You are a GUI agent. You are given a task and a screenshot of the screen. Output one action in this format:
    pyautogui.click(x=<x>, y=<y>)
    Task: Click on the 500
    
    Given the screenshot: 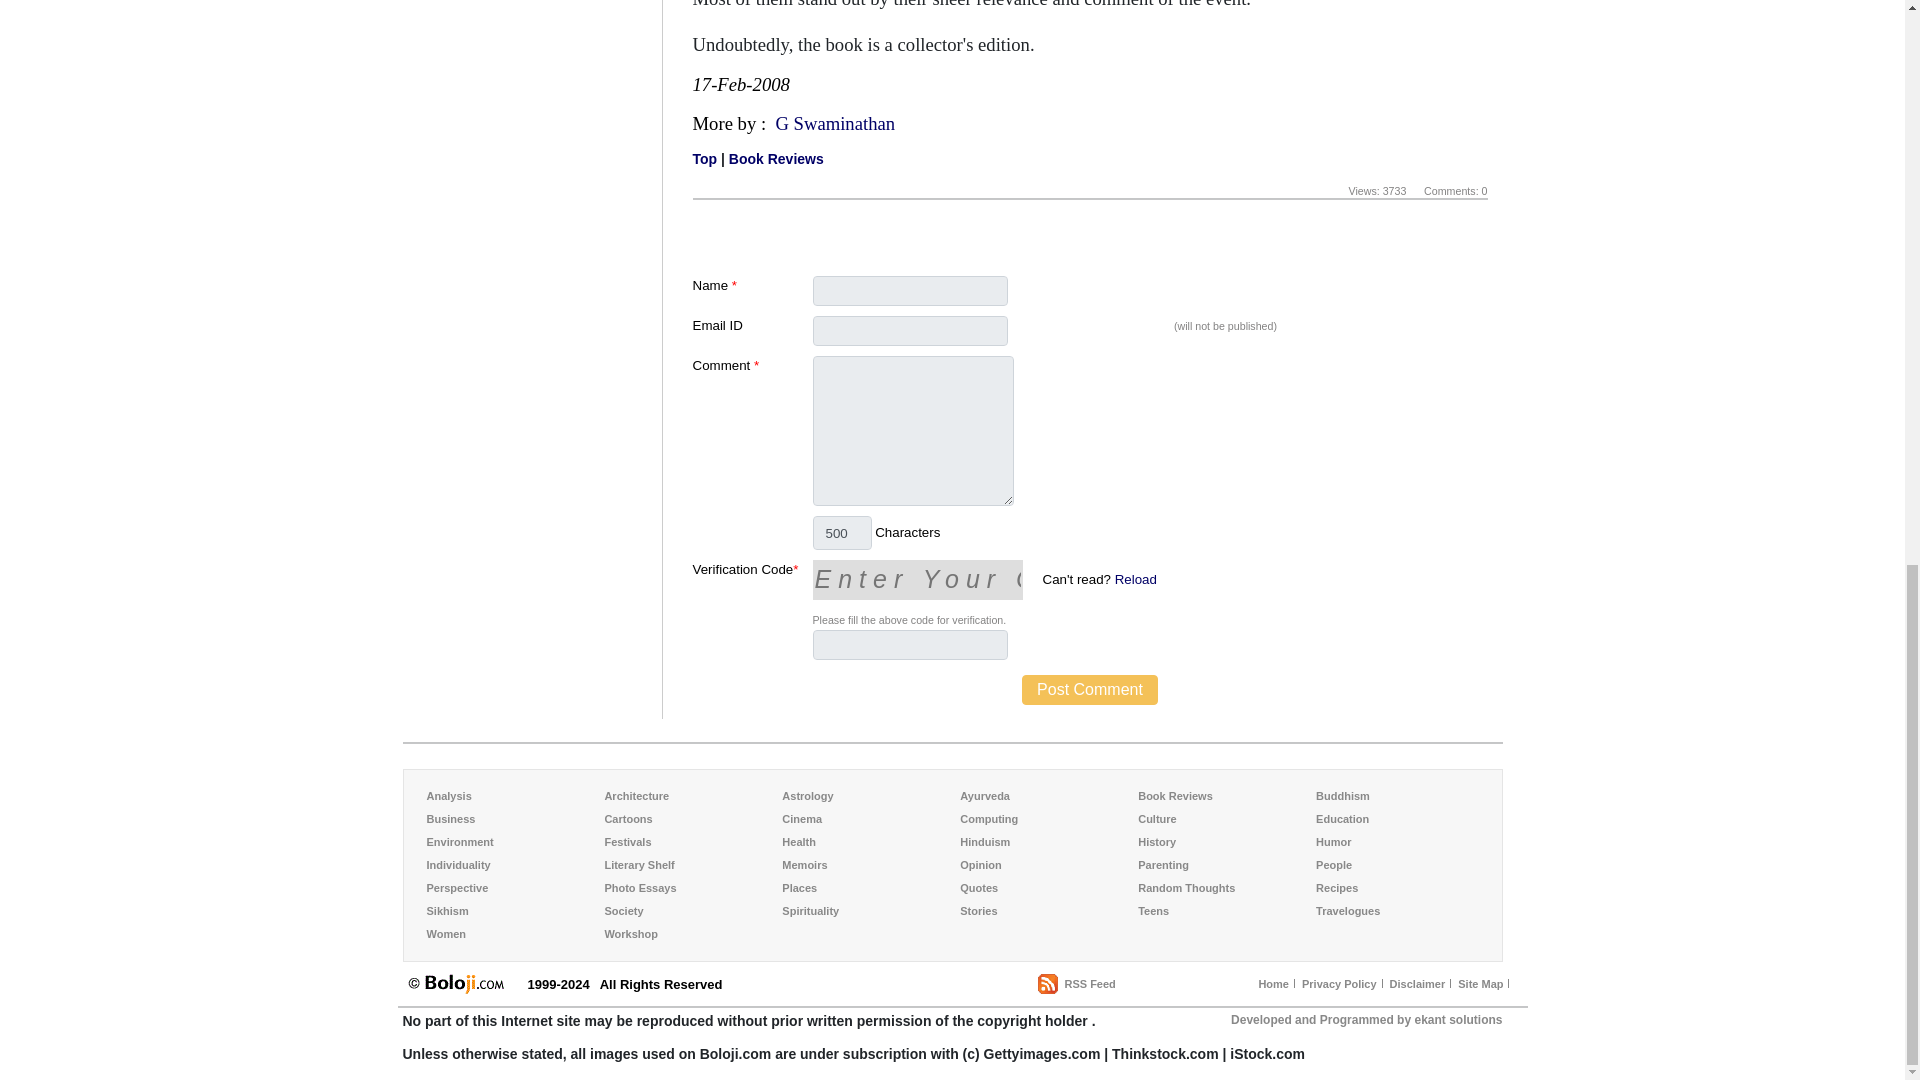 What is the action you would take?
    pyautogui.click(x=842, y=532)
    